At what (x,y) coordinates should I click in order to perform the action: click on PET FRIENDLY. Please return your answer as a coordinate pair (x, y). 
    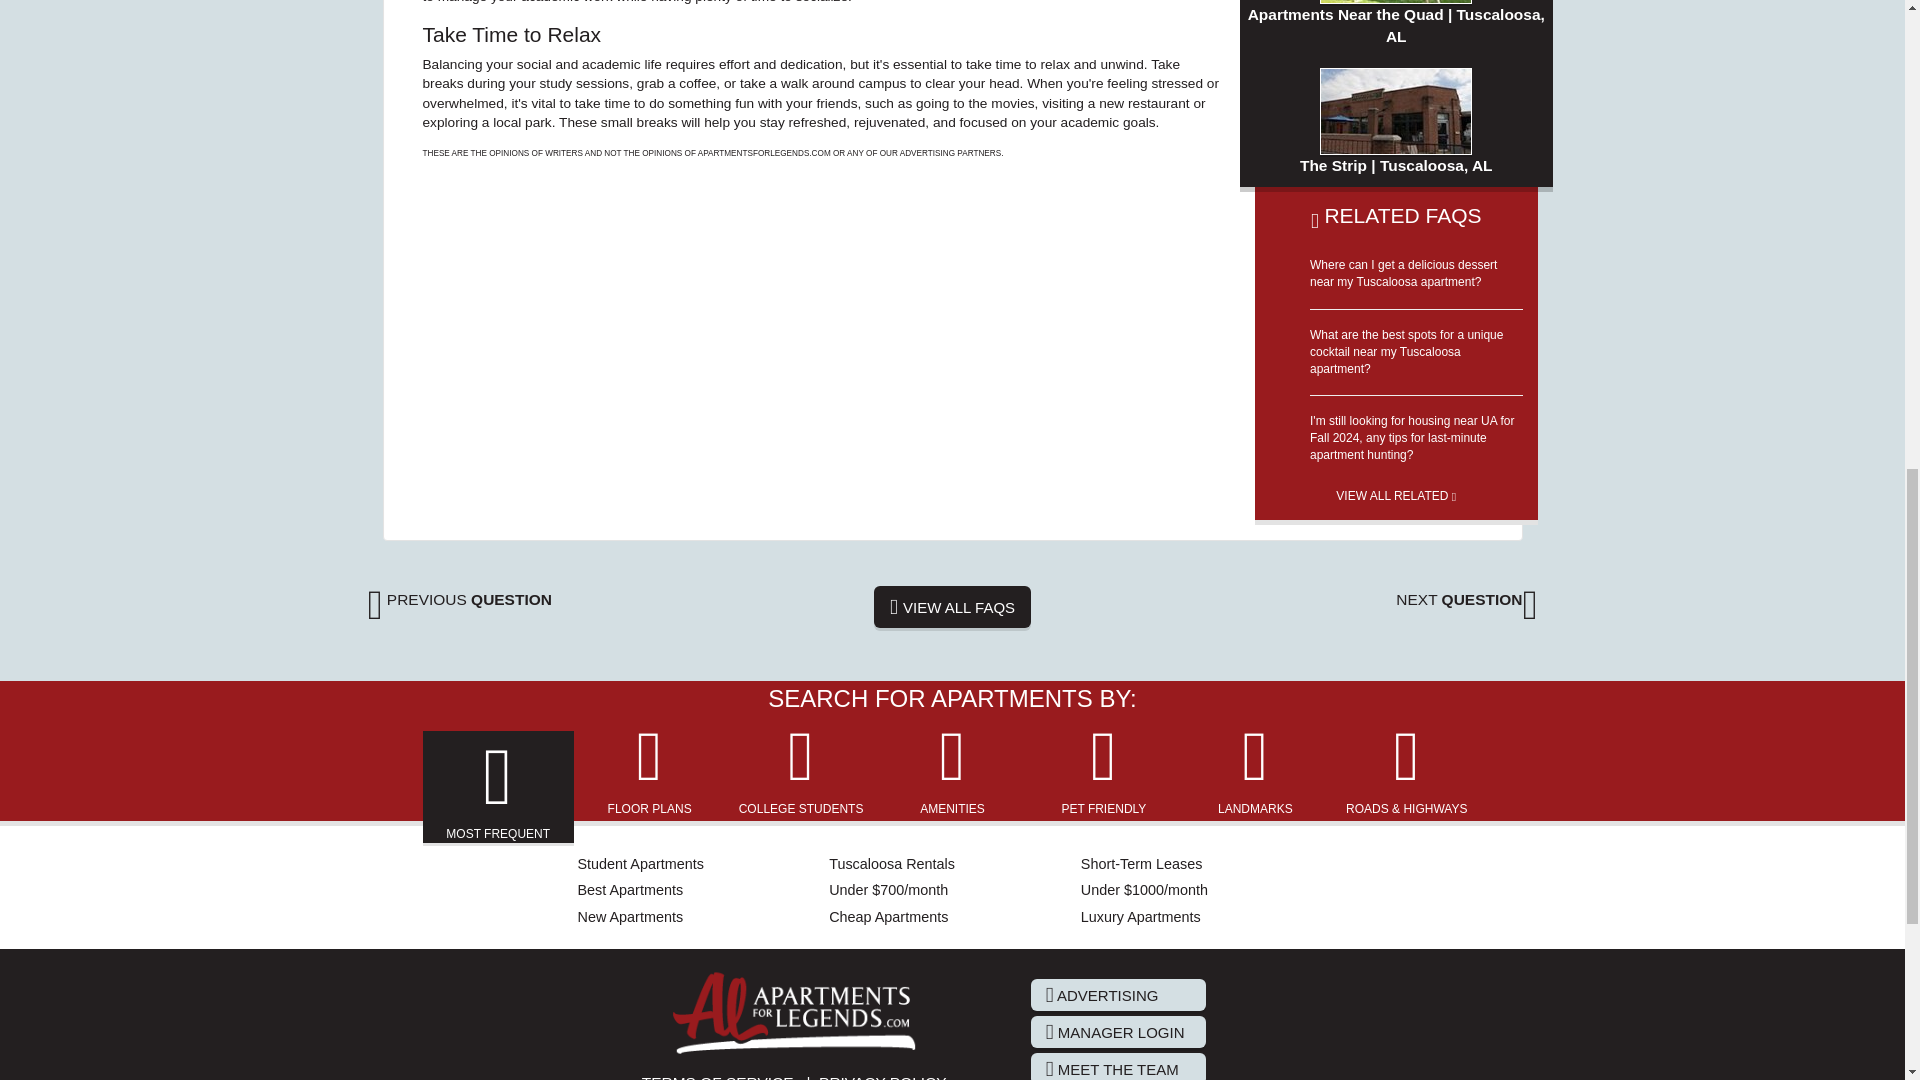
    Looking at the image, I should click on (1104, 769).